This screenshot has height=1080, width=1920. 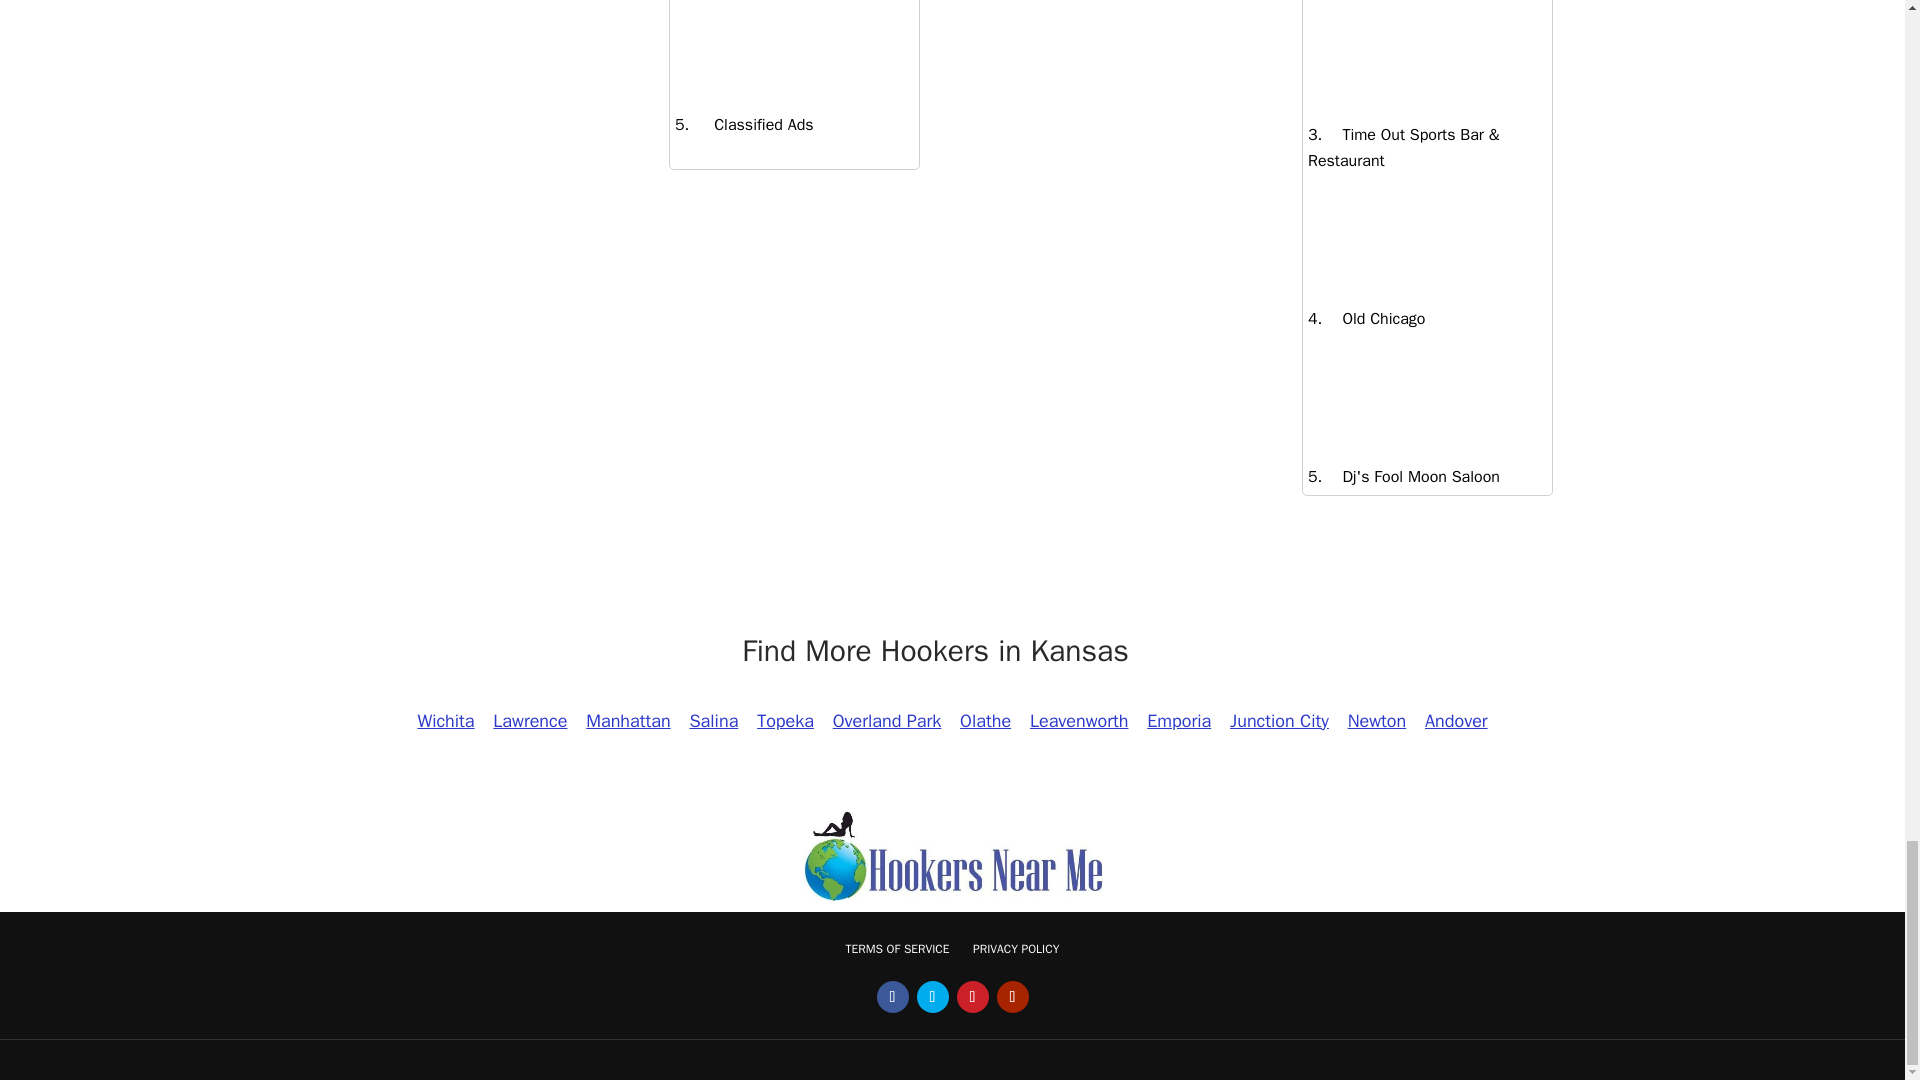 I want to click on Olathe, so click(x=984, y=720).